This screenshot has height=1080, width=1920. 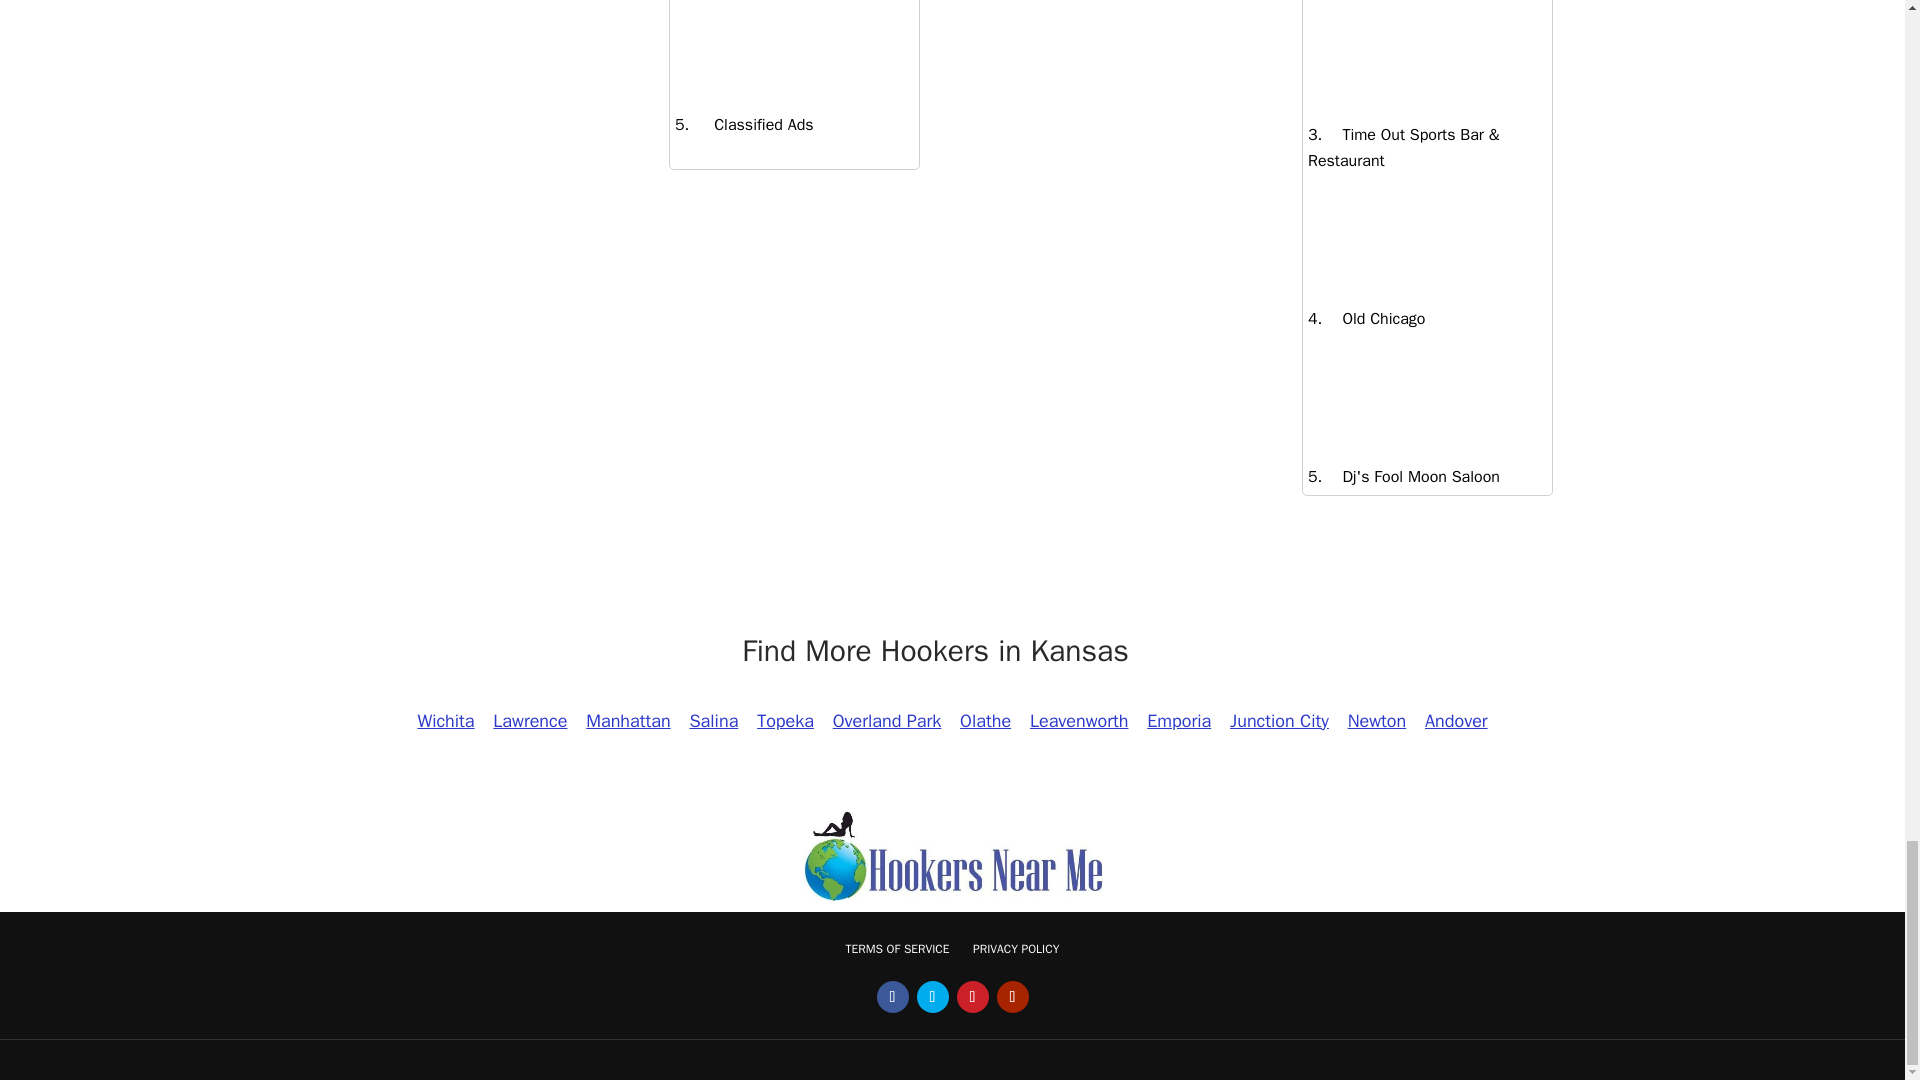 I want to click on Olathe, so click(x=984, y=720).